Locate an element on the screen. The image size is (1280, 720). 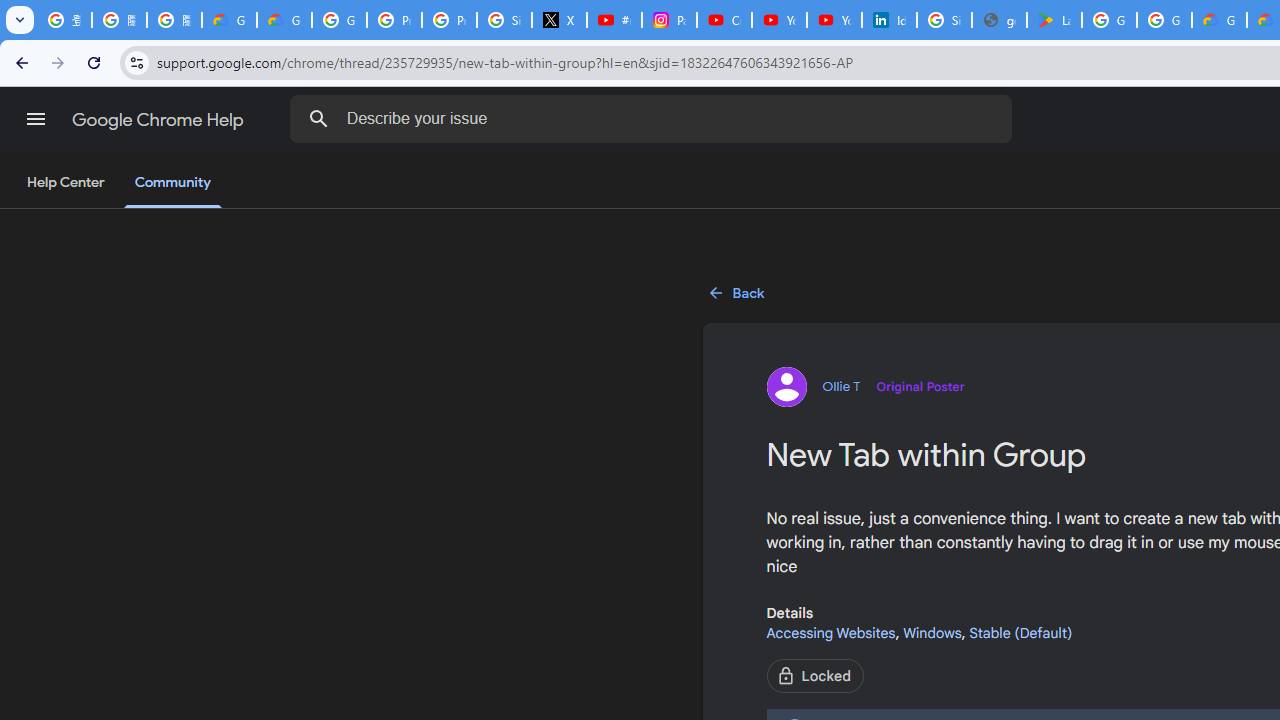
Search Help Center is located at coordinates (318, 118).